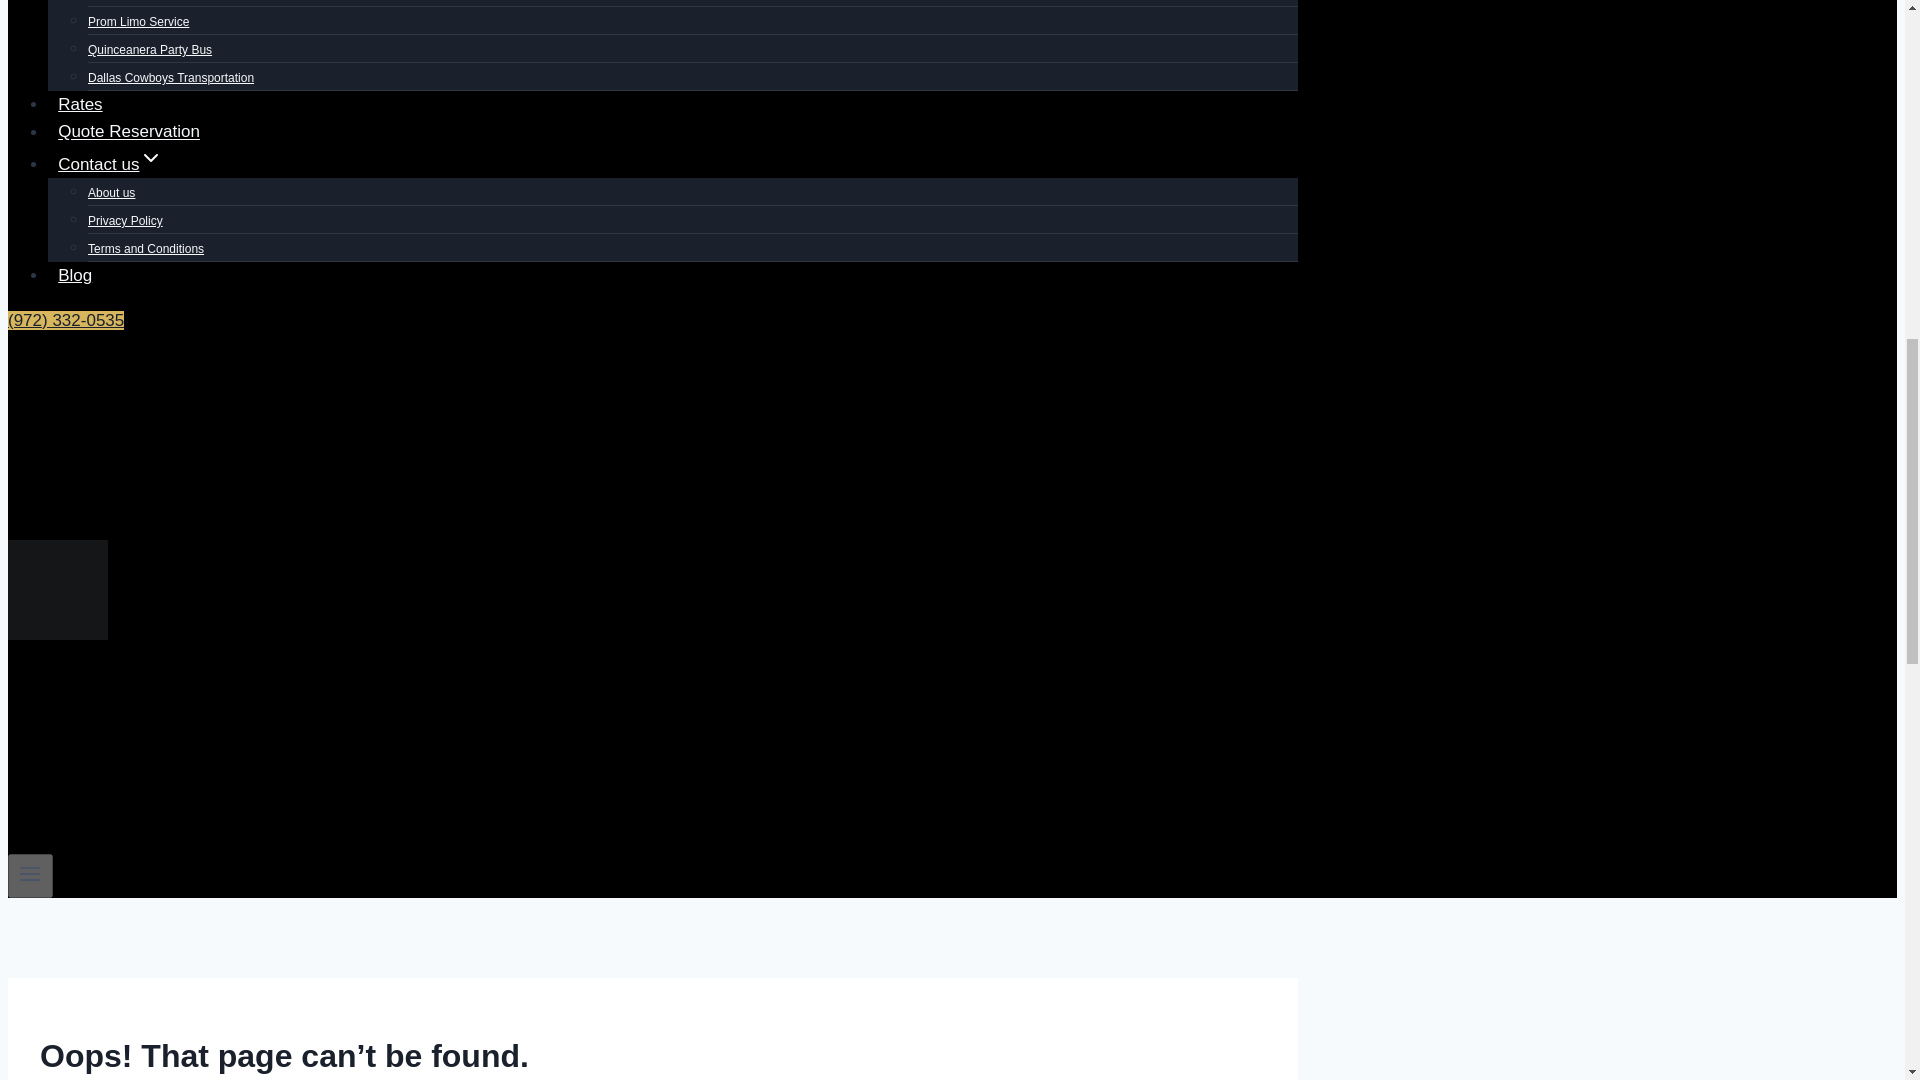  What do you see at coordinates (150, 157) in the screenshot?
I see `Expand` at bounding box center [150, 157].